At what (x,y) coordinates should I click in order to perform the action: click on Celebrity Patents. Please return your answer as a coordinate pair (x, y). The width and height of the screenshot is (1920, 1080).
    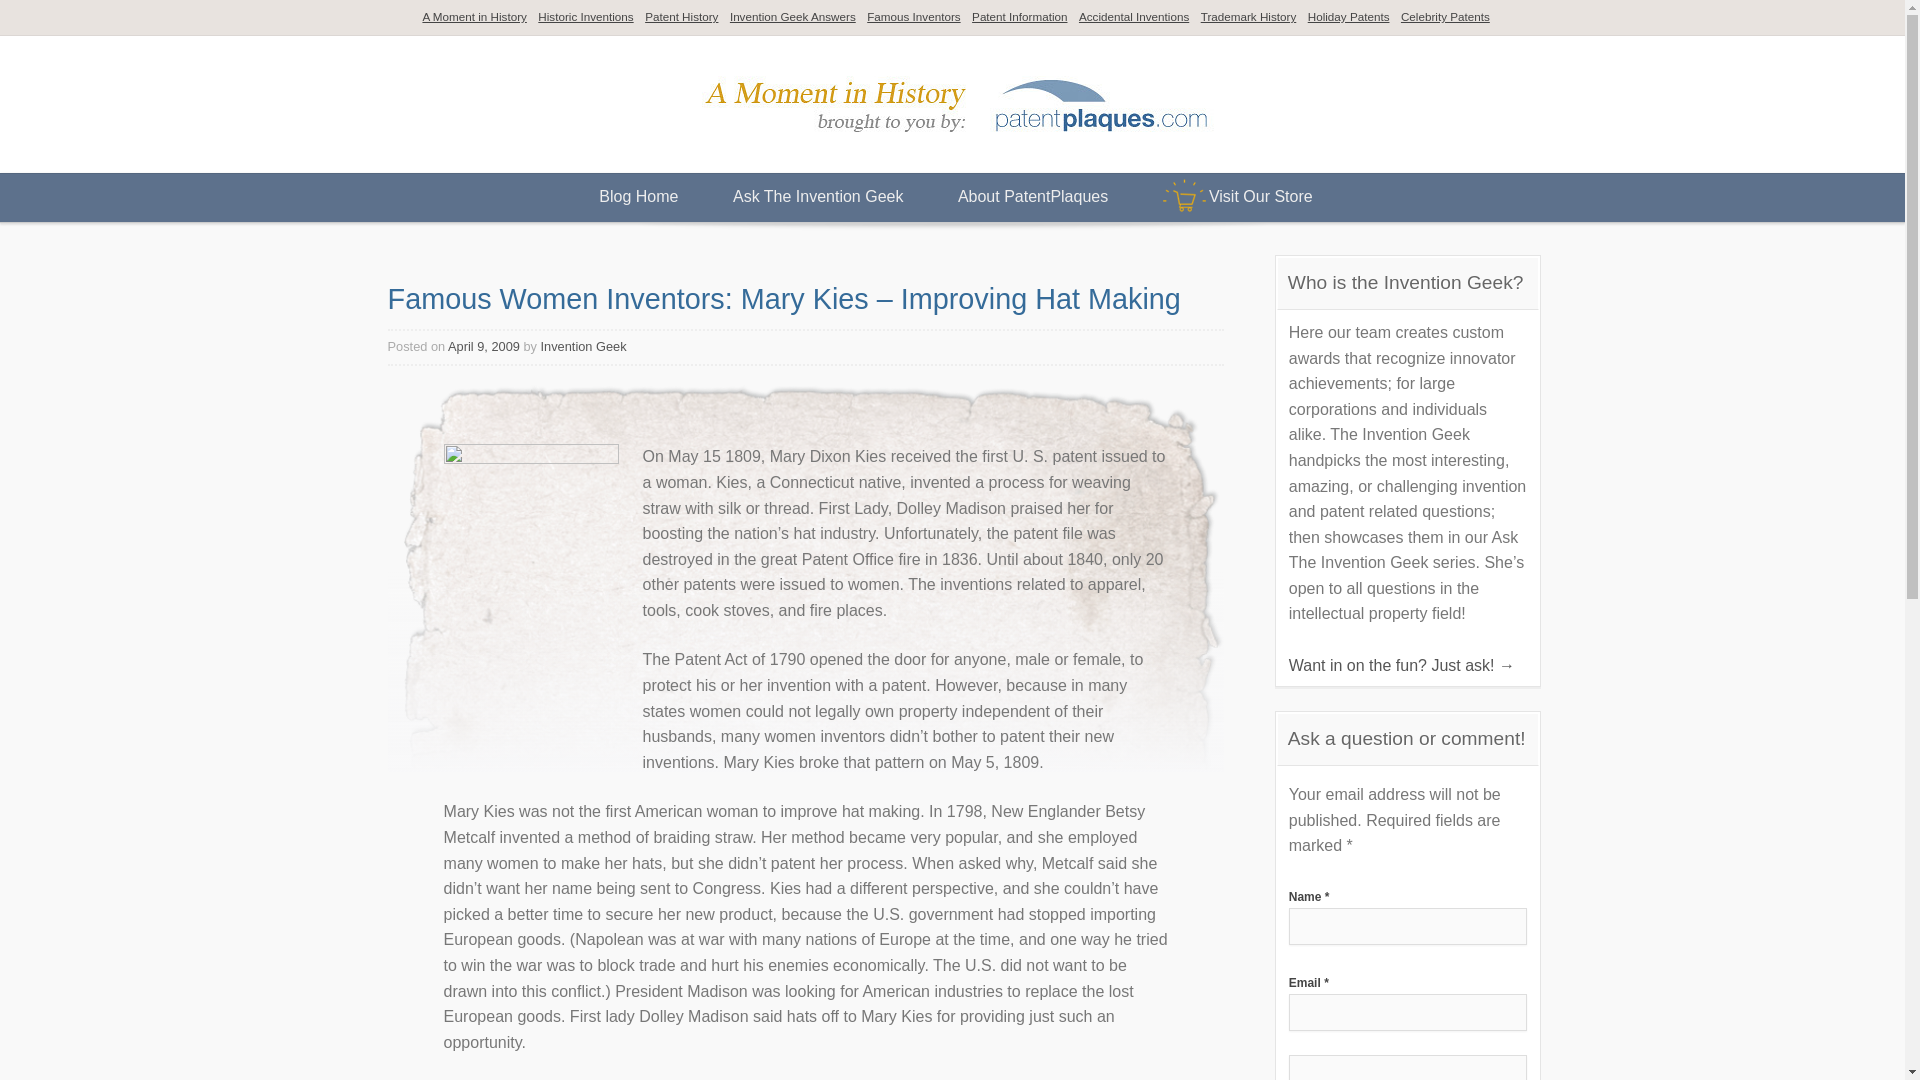
    Looking at the image, I should click on (1445, 17).